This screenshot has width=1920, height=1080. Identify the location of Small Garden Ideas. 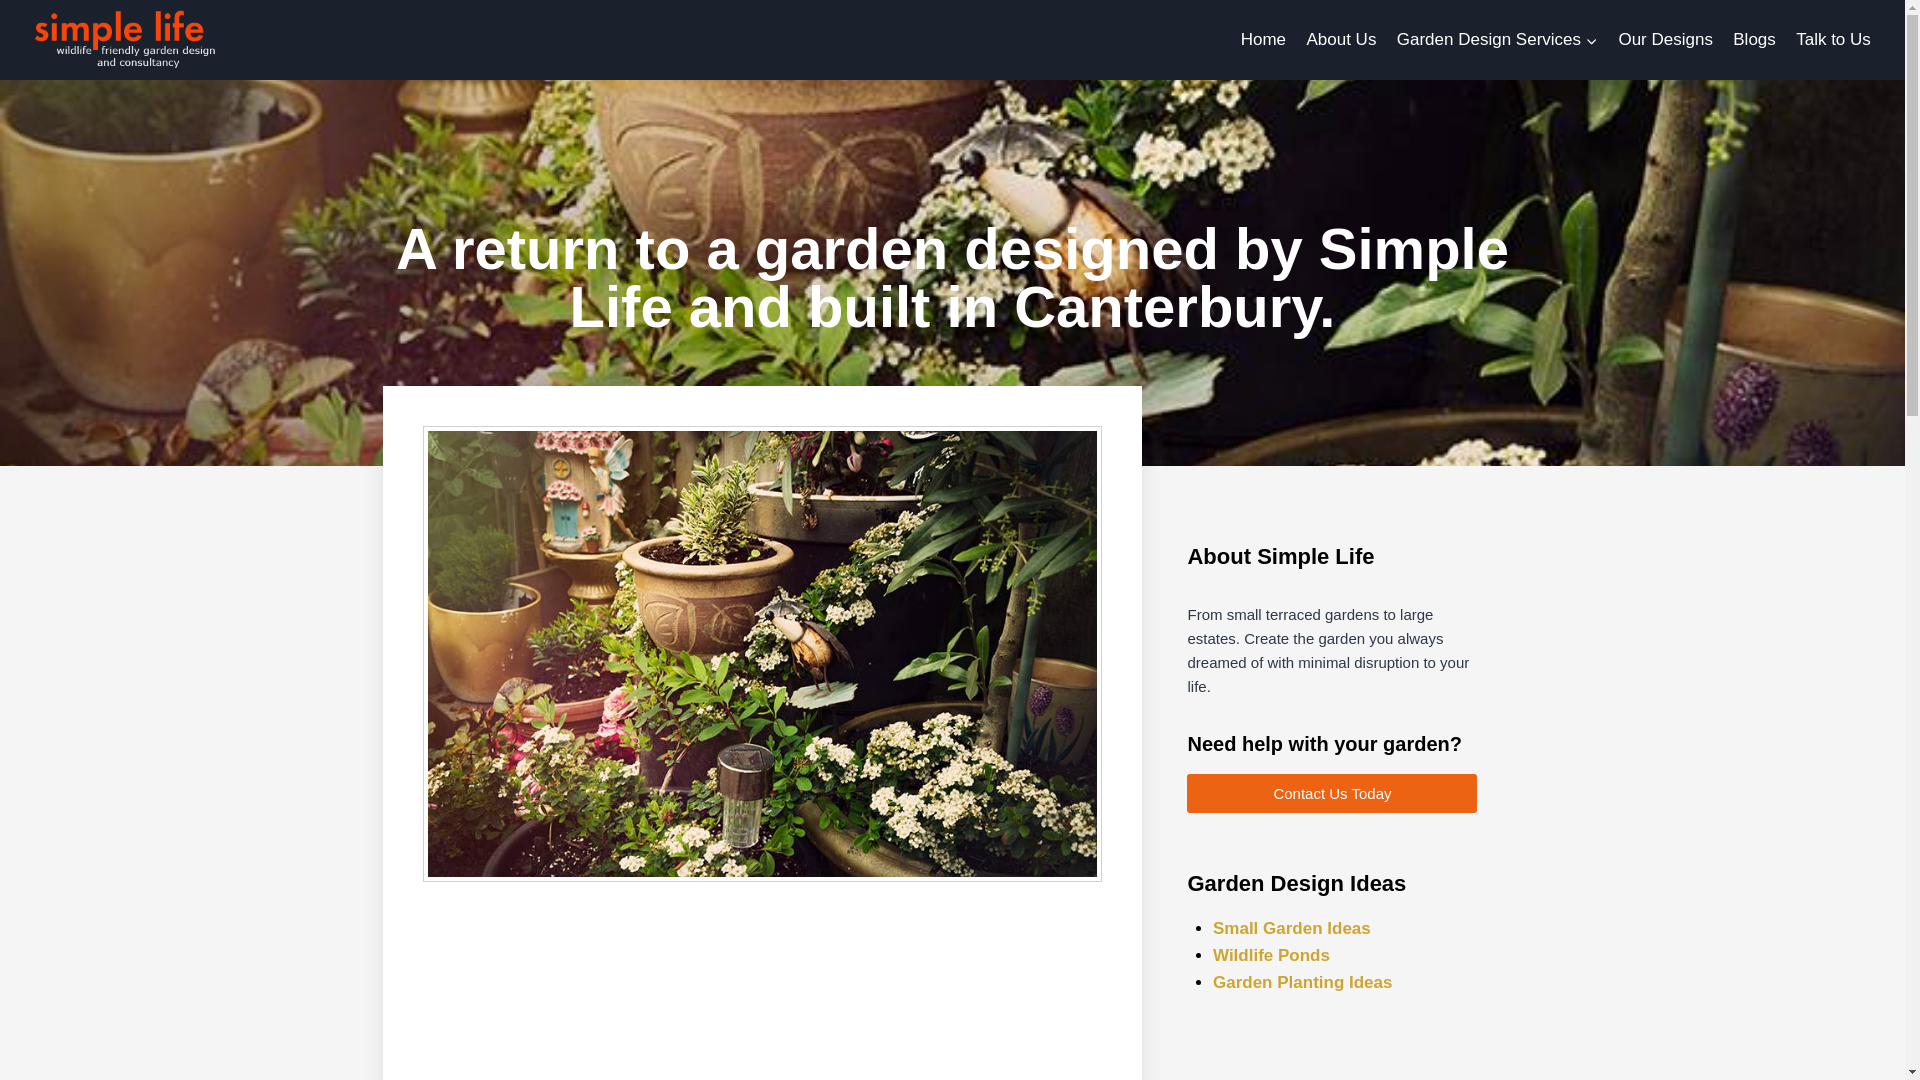
(1292, 928).